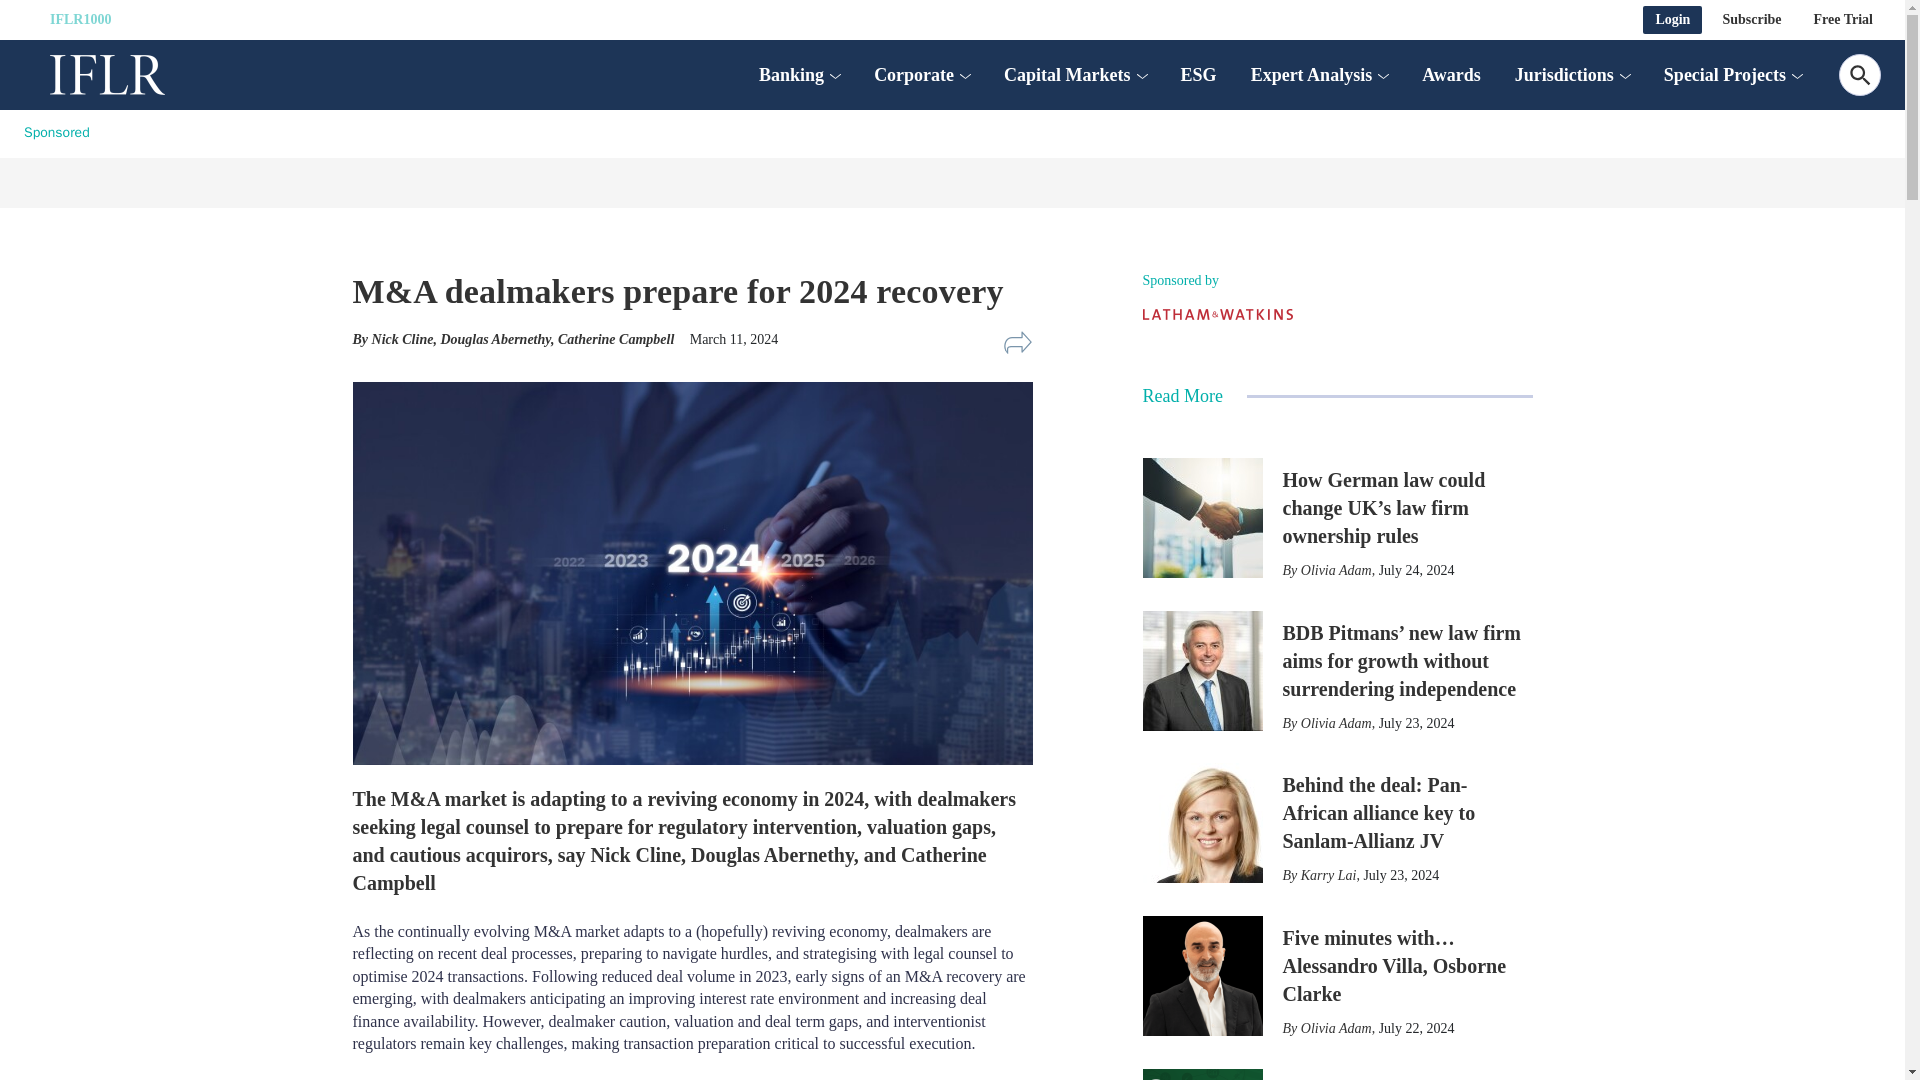 This screenshot has width=1920, height=1080. What do you see at coordinates (1844, 20) in the screenshot?
I see `Free Trial` at bounding box center [1844, 20].